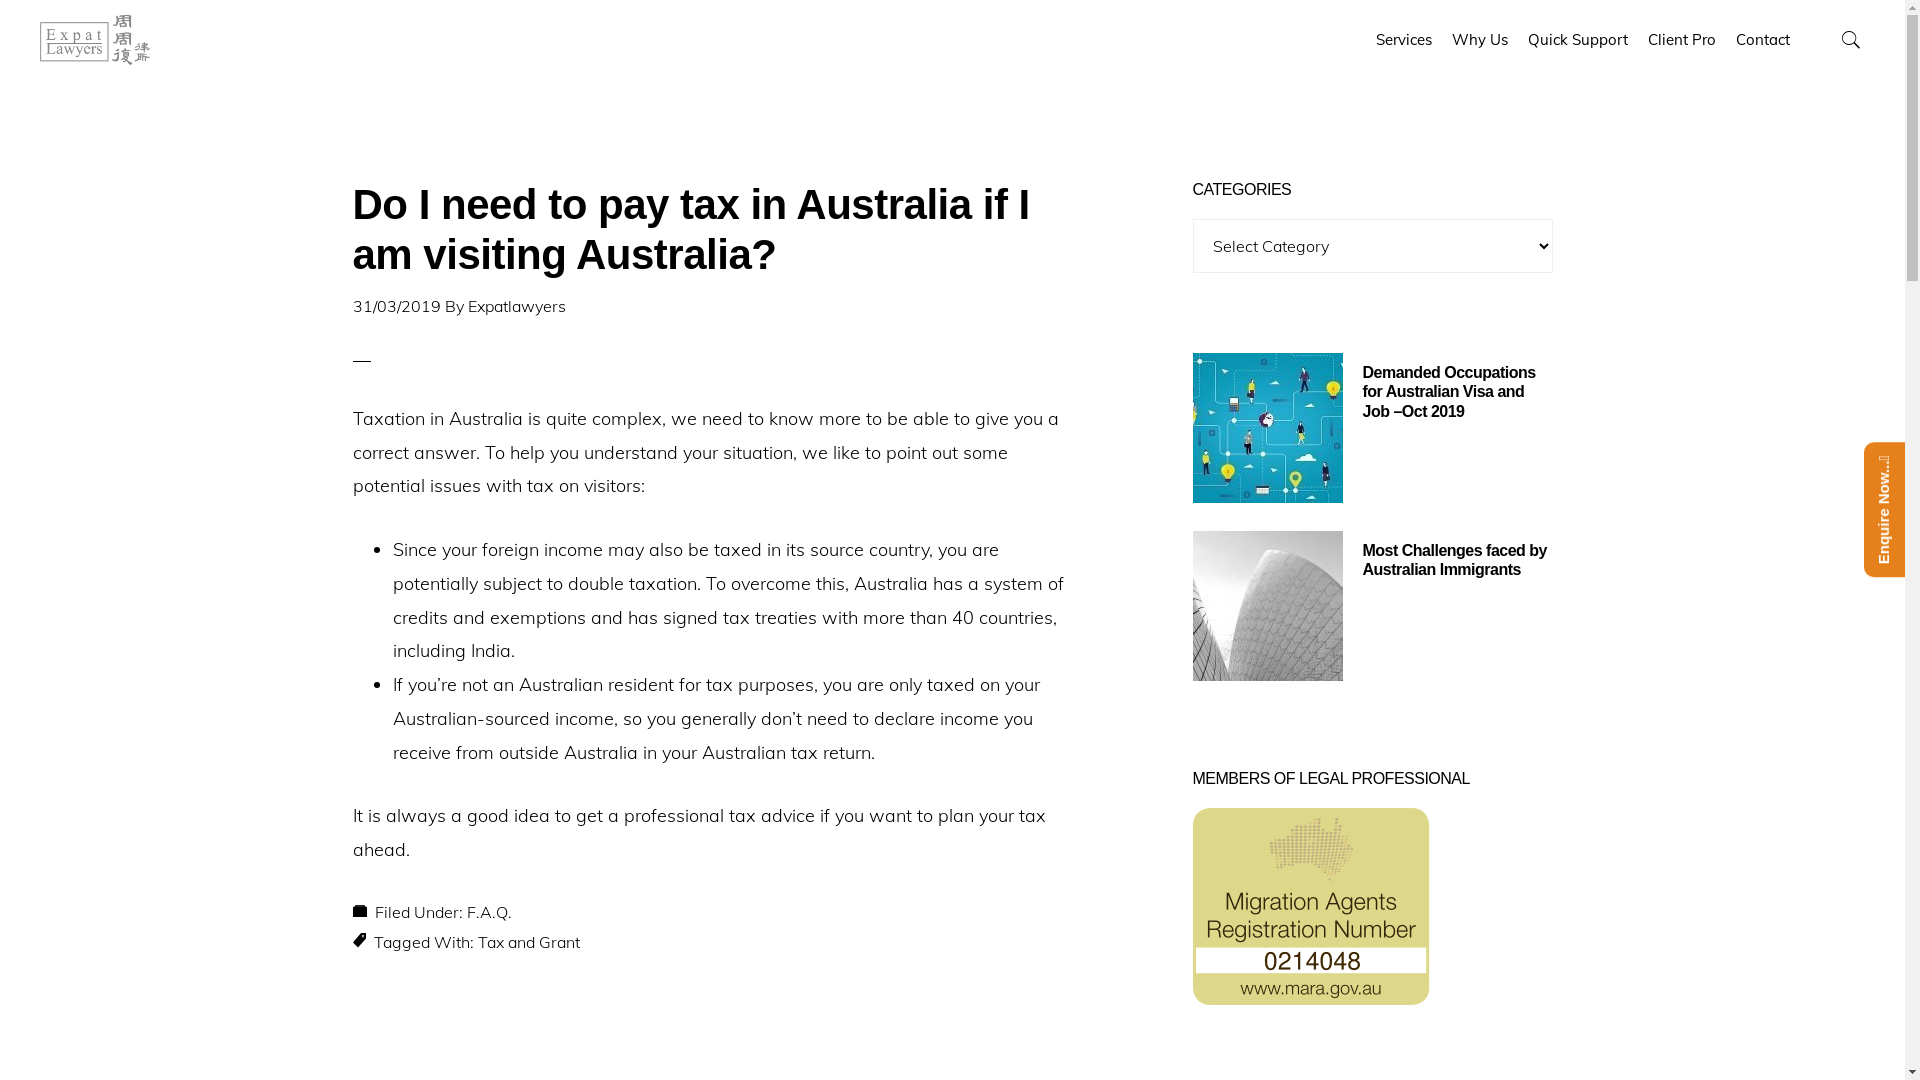  What do you see at coordinates (1454, 560) in the screenshot?
I see `Most Challenges faced by Australian Immigrants` at bounding box center [1454, 560].